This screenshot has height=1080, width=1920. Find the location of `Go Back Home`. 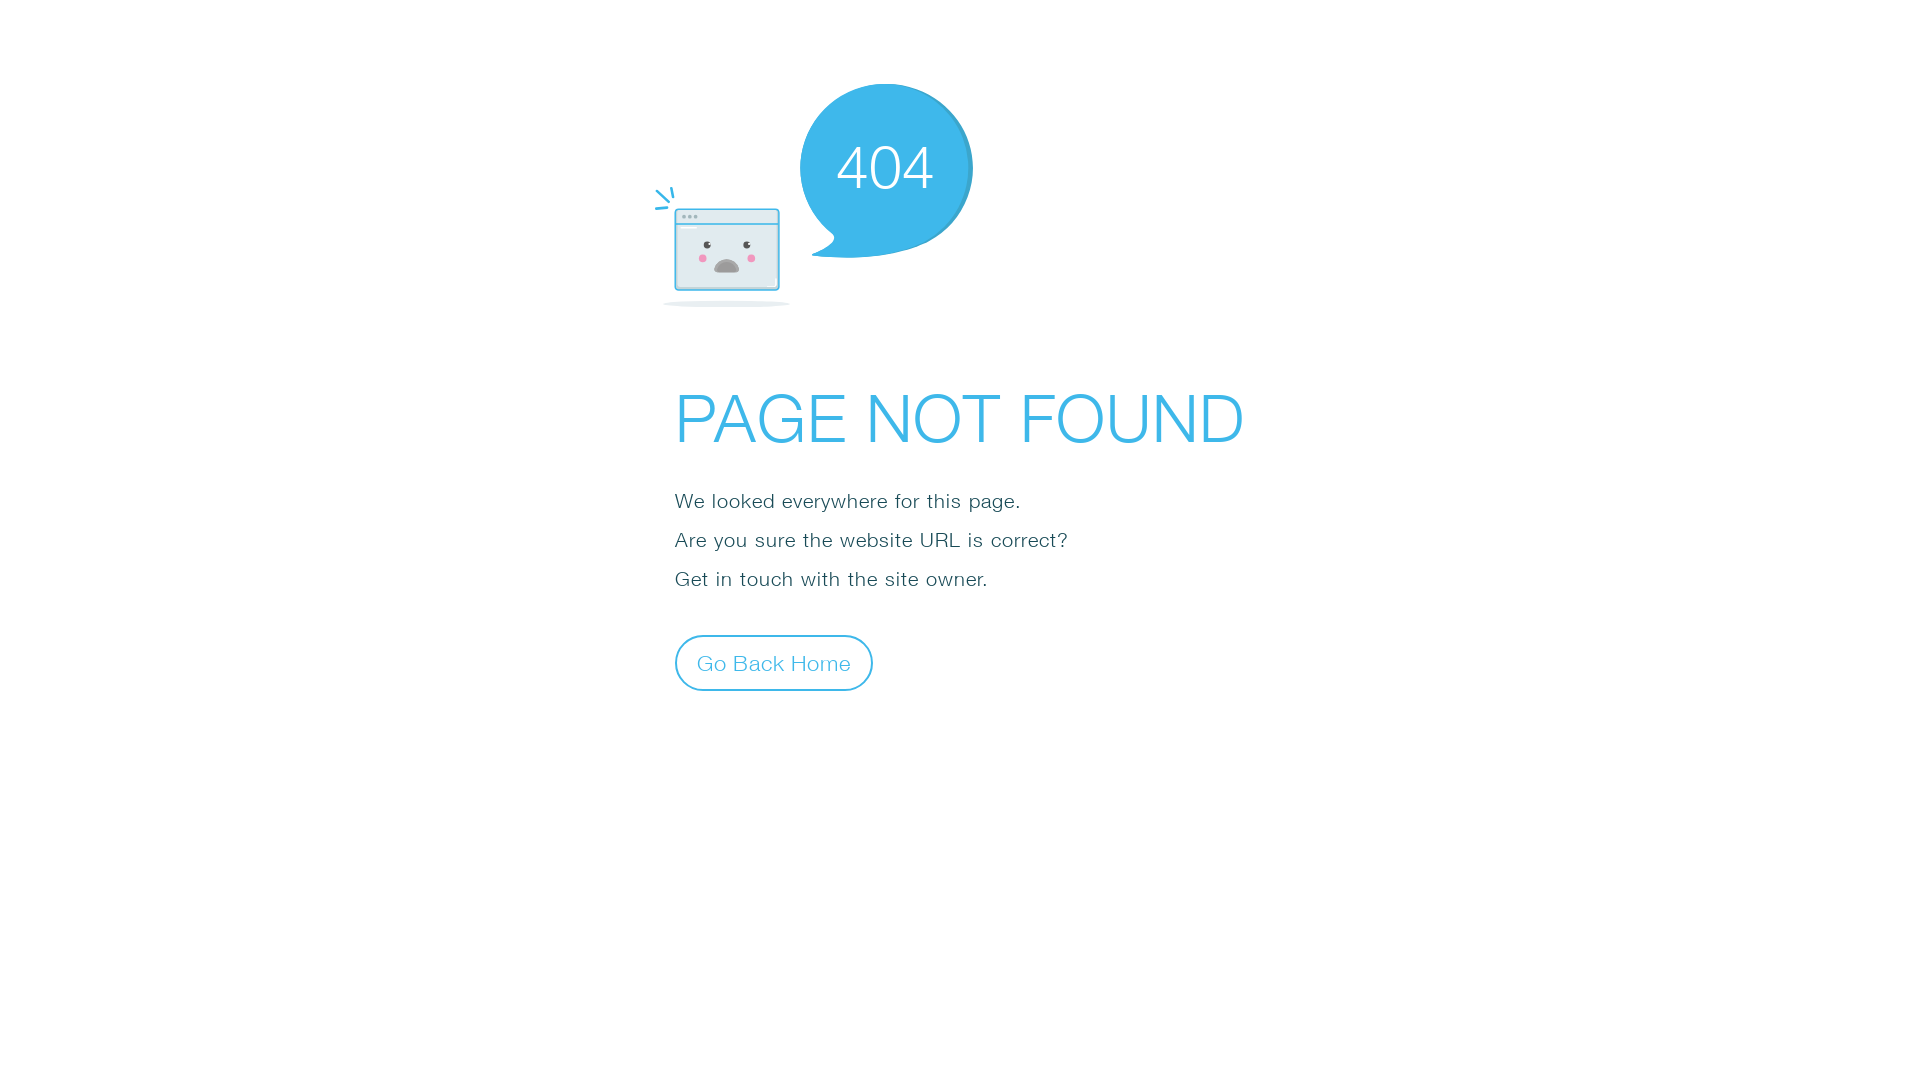

Go Back Home is located at coordinates (774, 662).